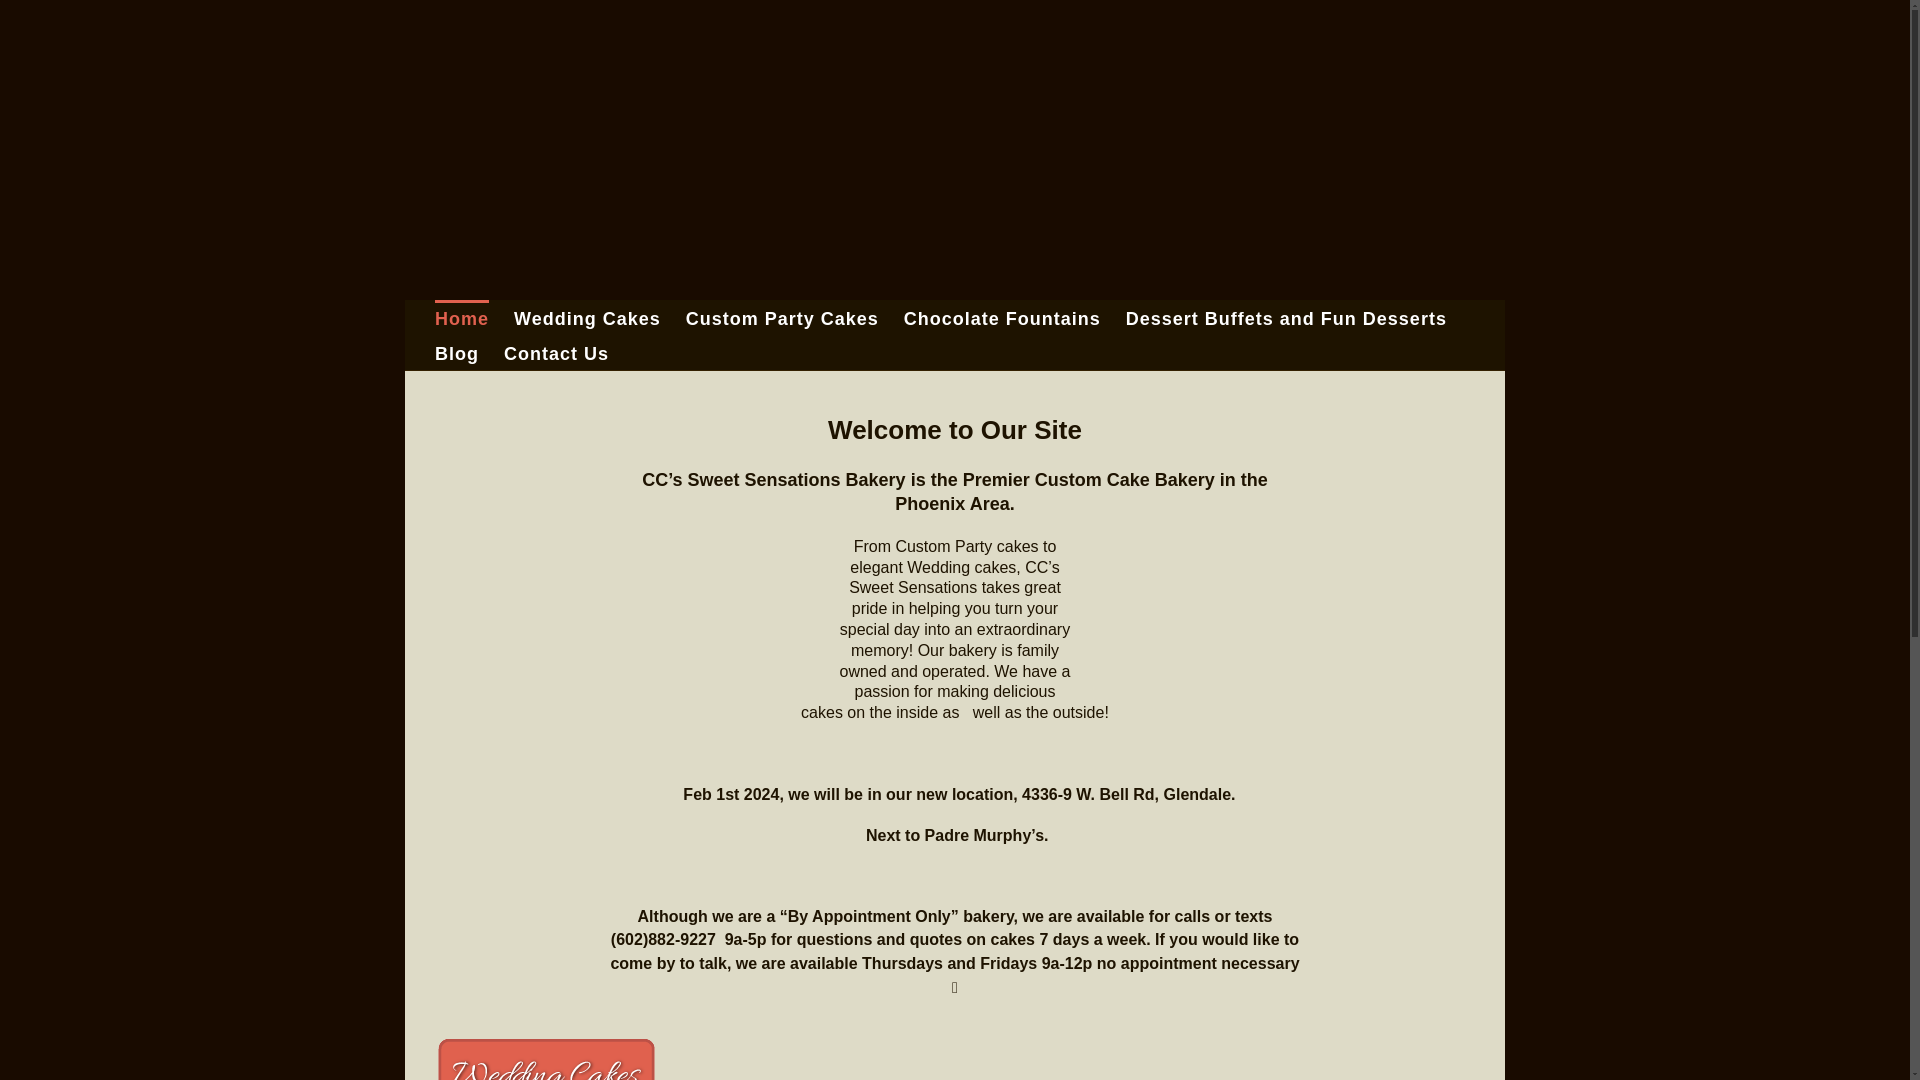 This screenshot has height=1080, width=1920. Describe the element at coordinates (1363, 1057) in the screenshot. I see `Candy Buffets` at that location.